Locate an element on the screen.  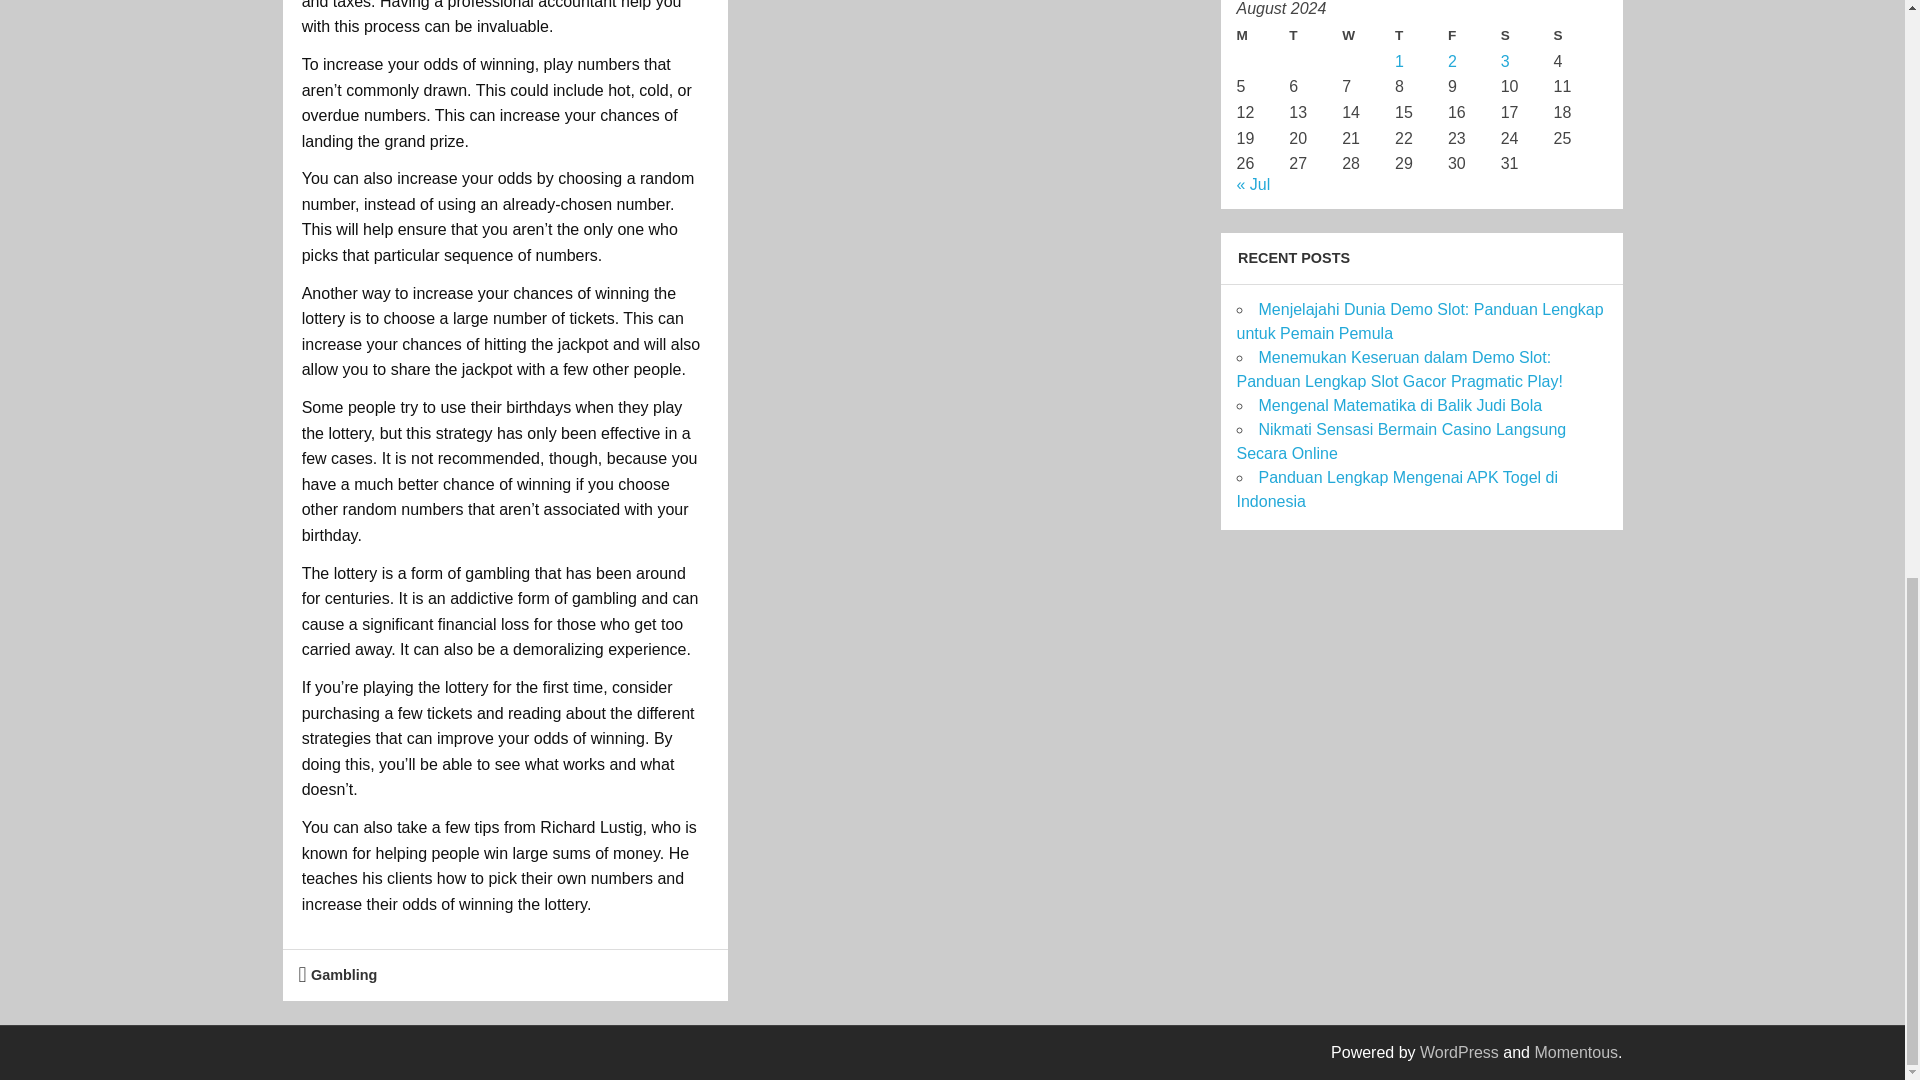
Saturday is located at coordinates (1527, 35).